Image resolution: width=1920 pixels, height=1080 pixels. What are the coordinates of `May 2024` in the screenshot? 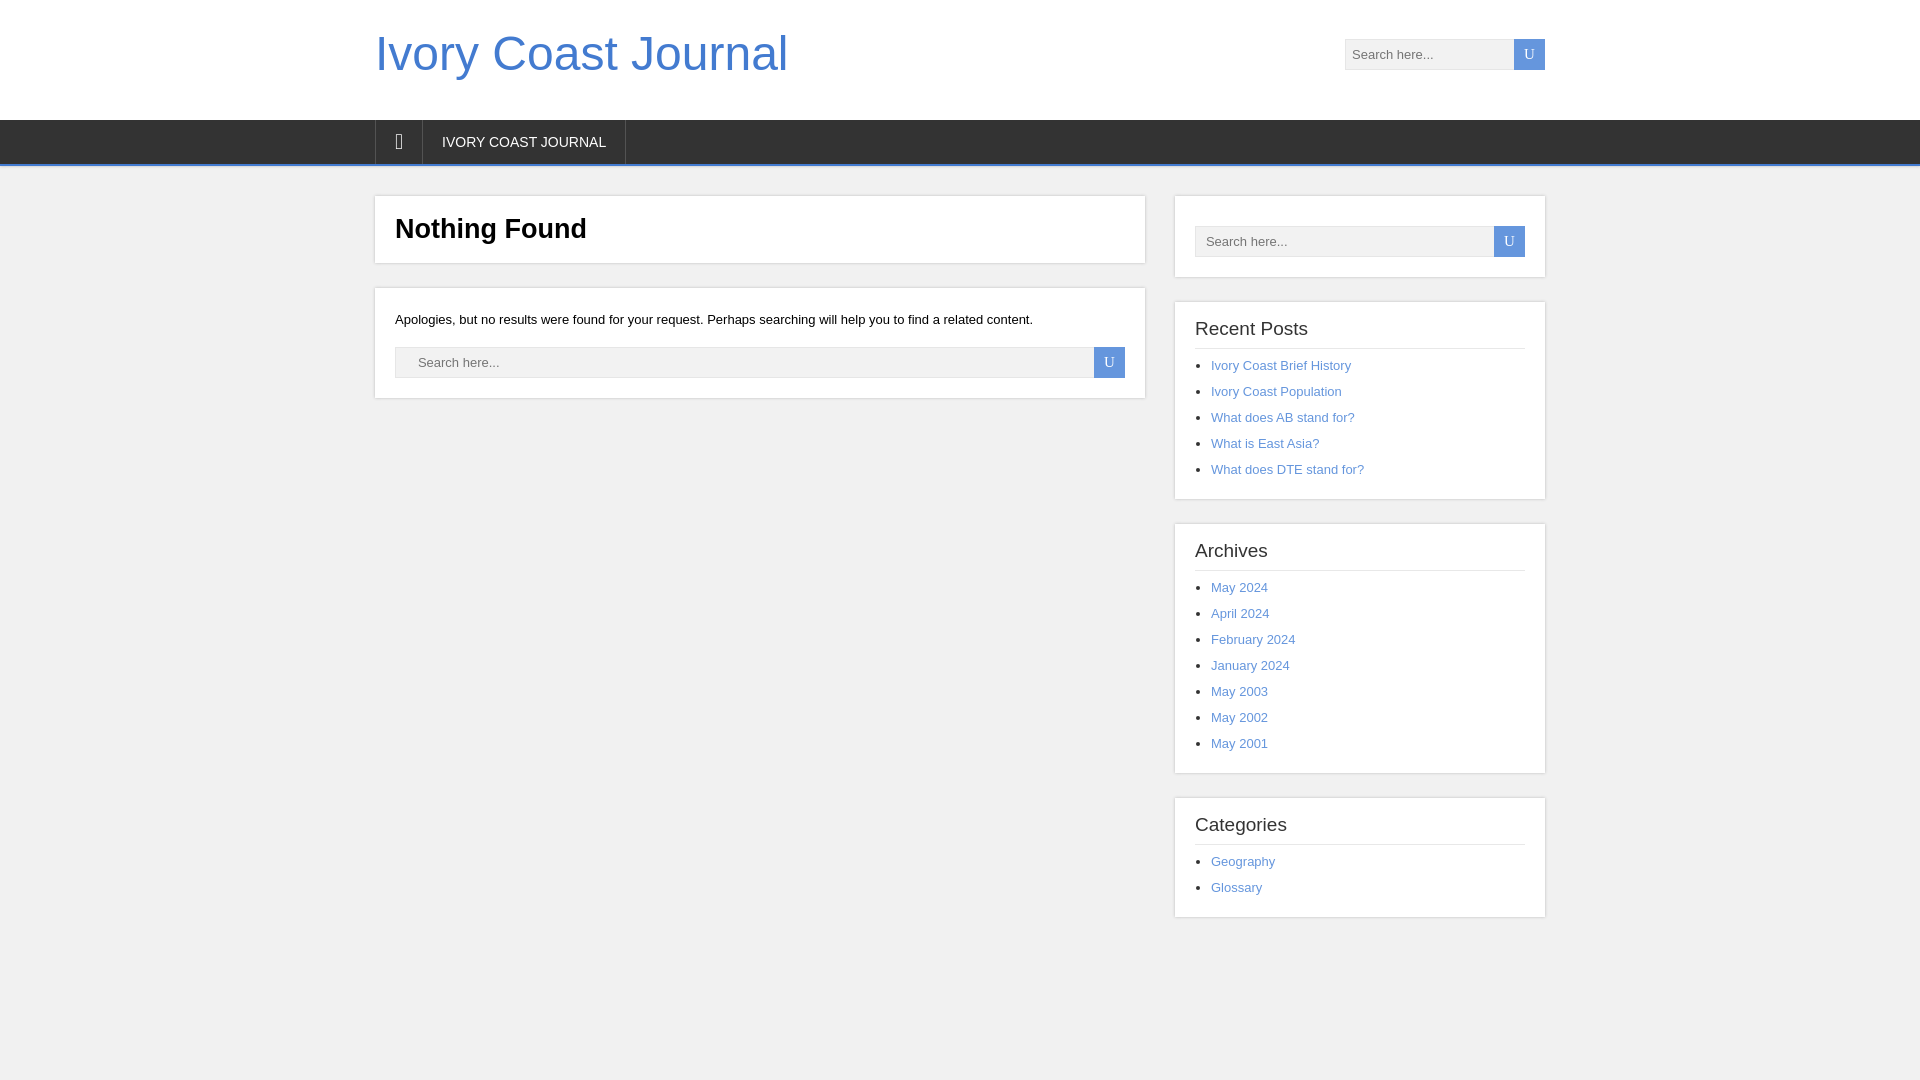 It's located at (1239, 587).